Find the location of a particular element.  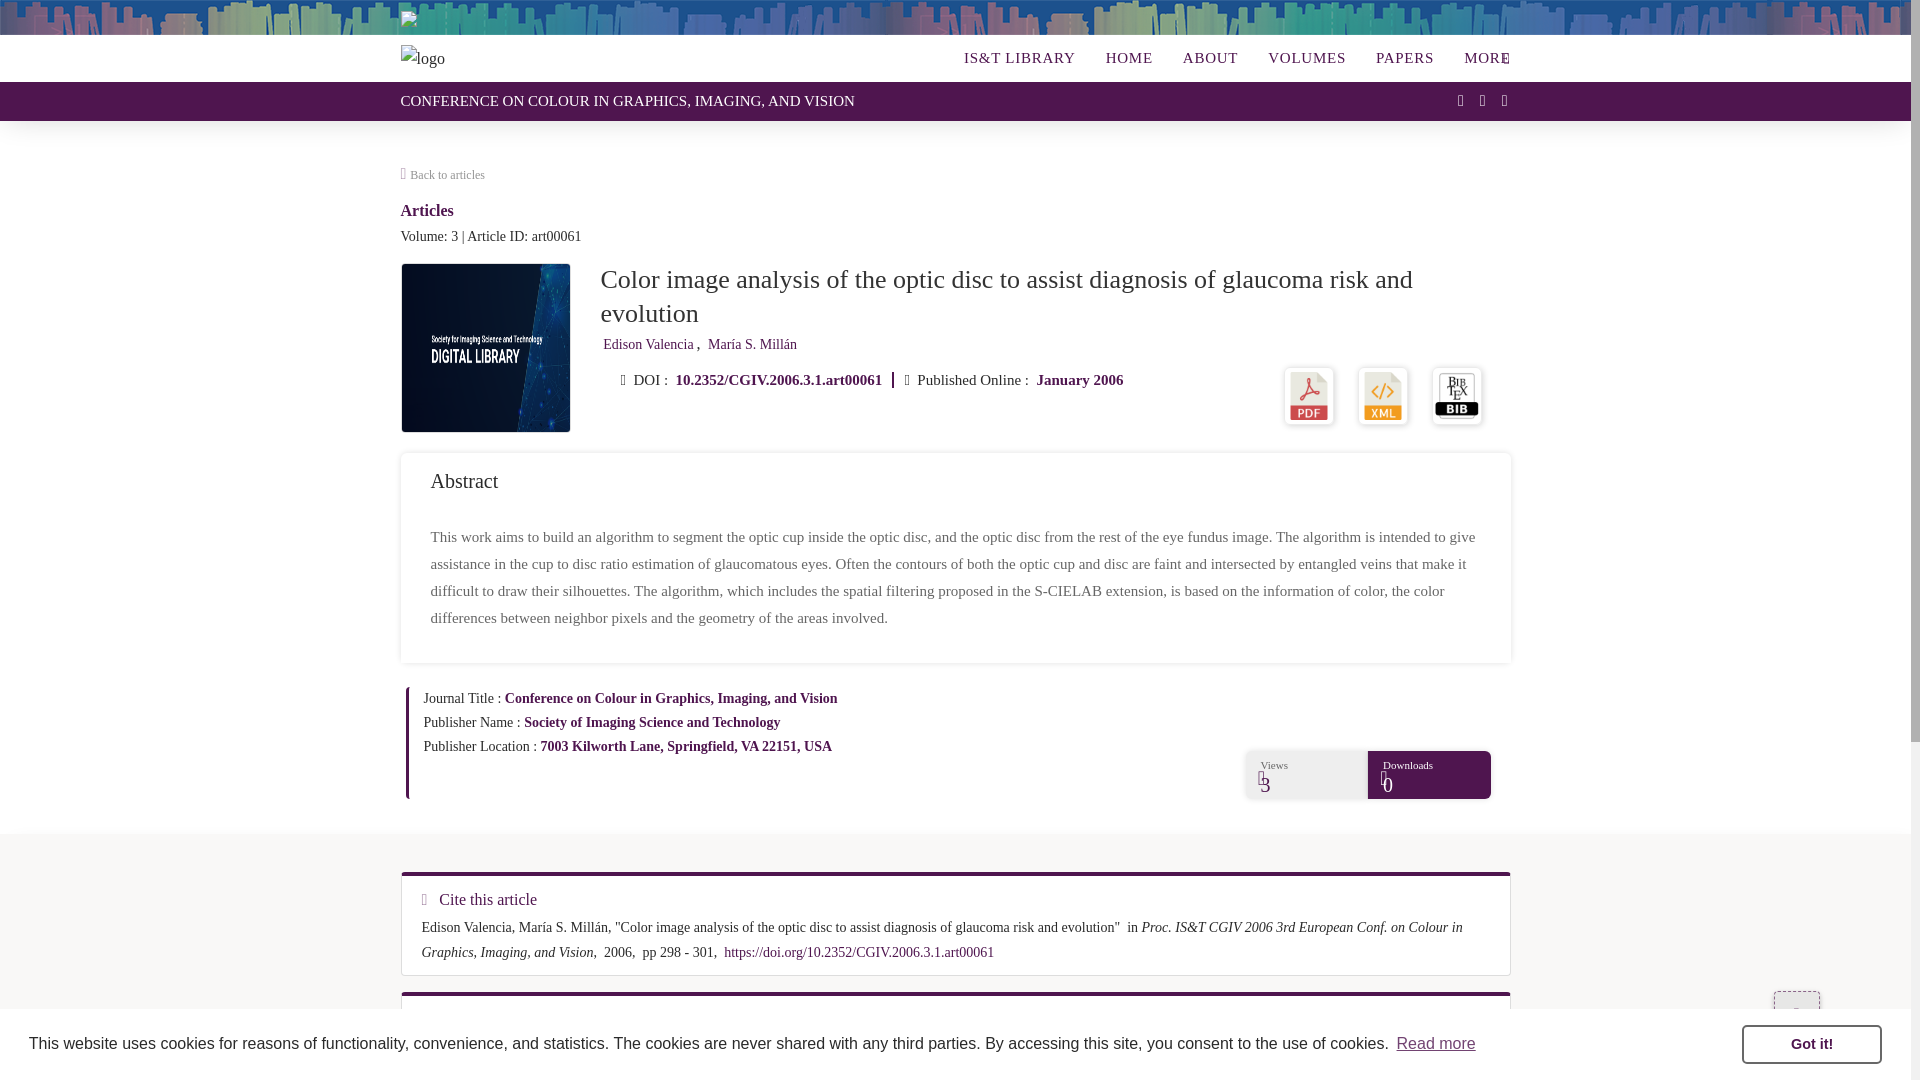

MORE is located at coordinates (1481, 58).